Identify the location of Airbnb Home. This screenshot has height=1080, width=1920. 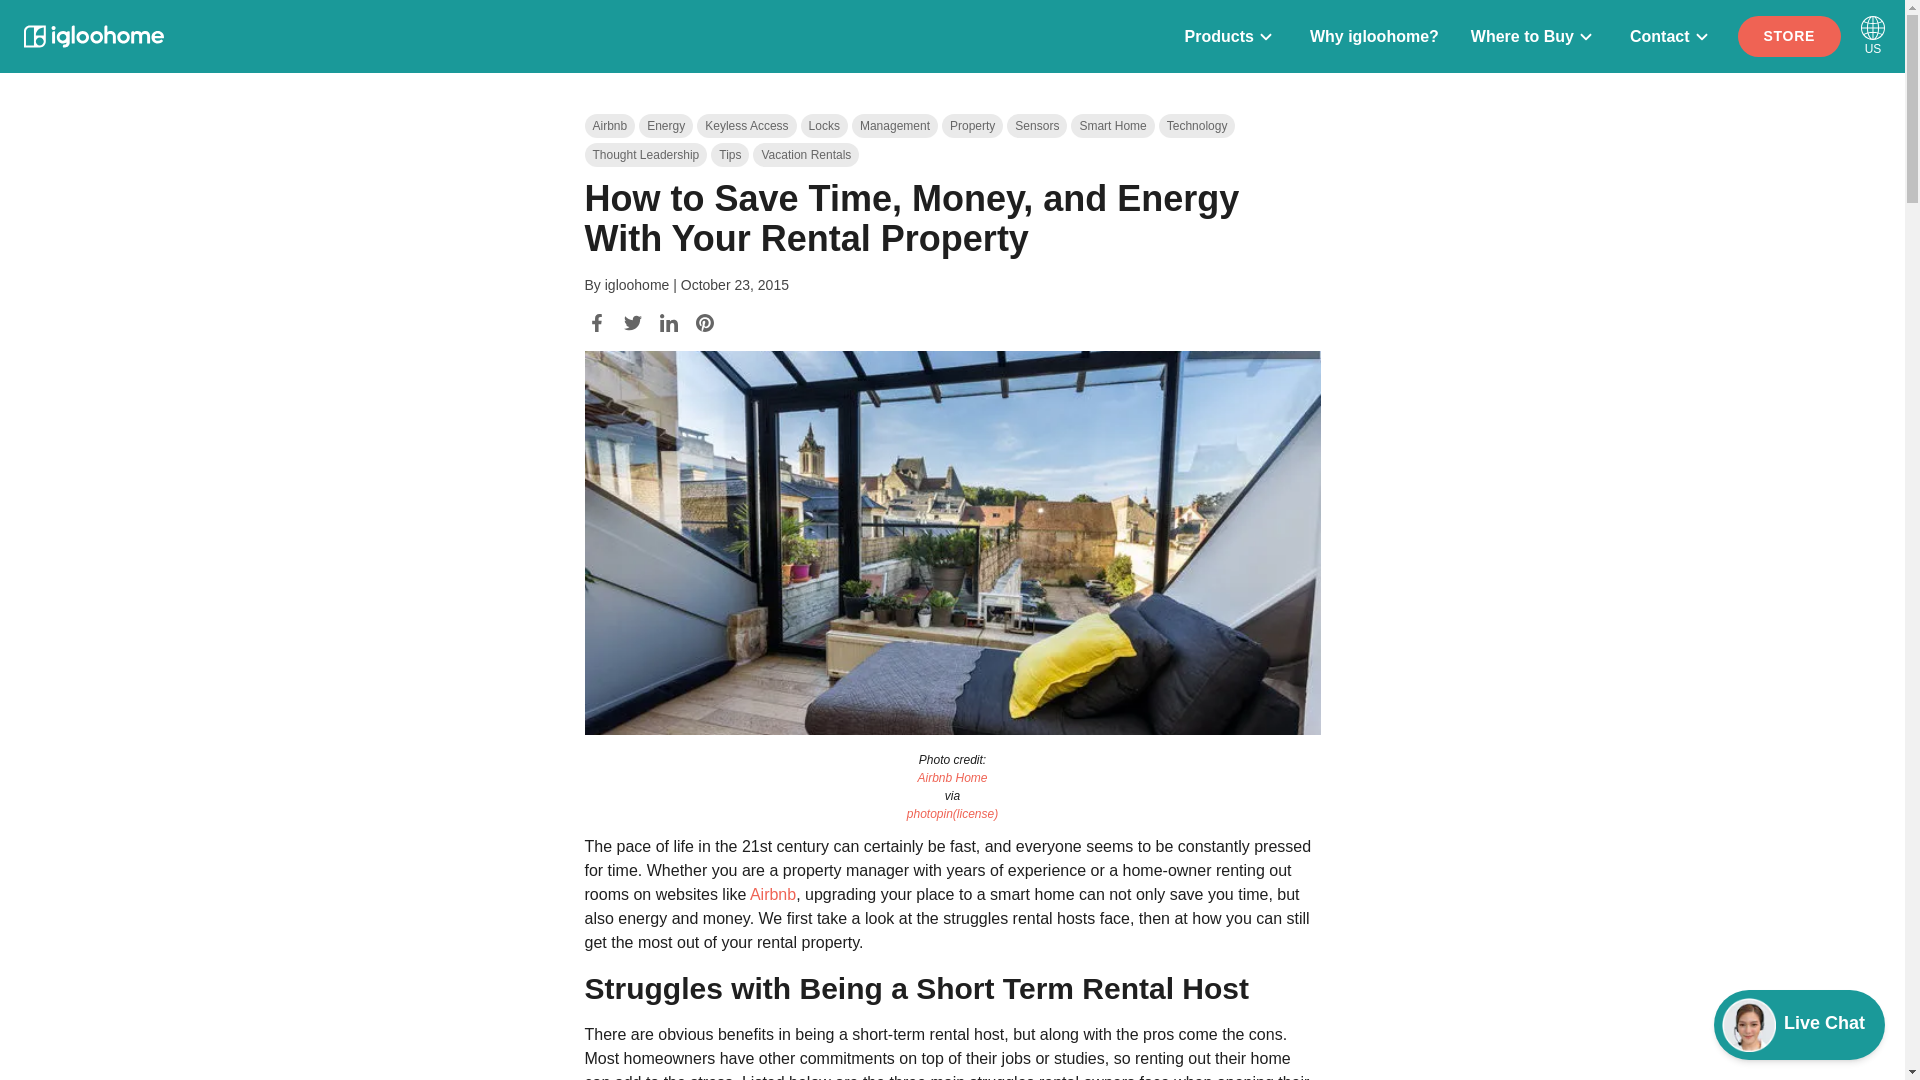
(1534, 36).